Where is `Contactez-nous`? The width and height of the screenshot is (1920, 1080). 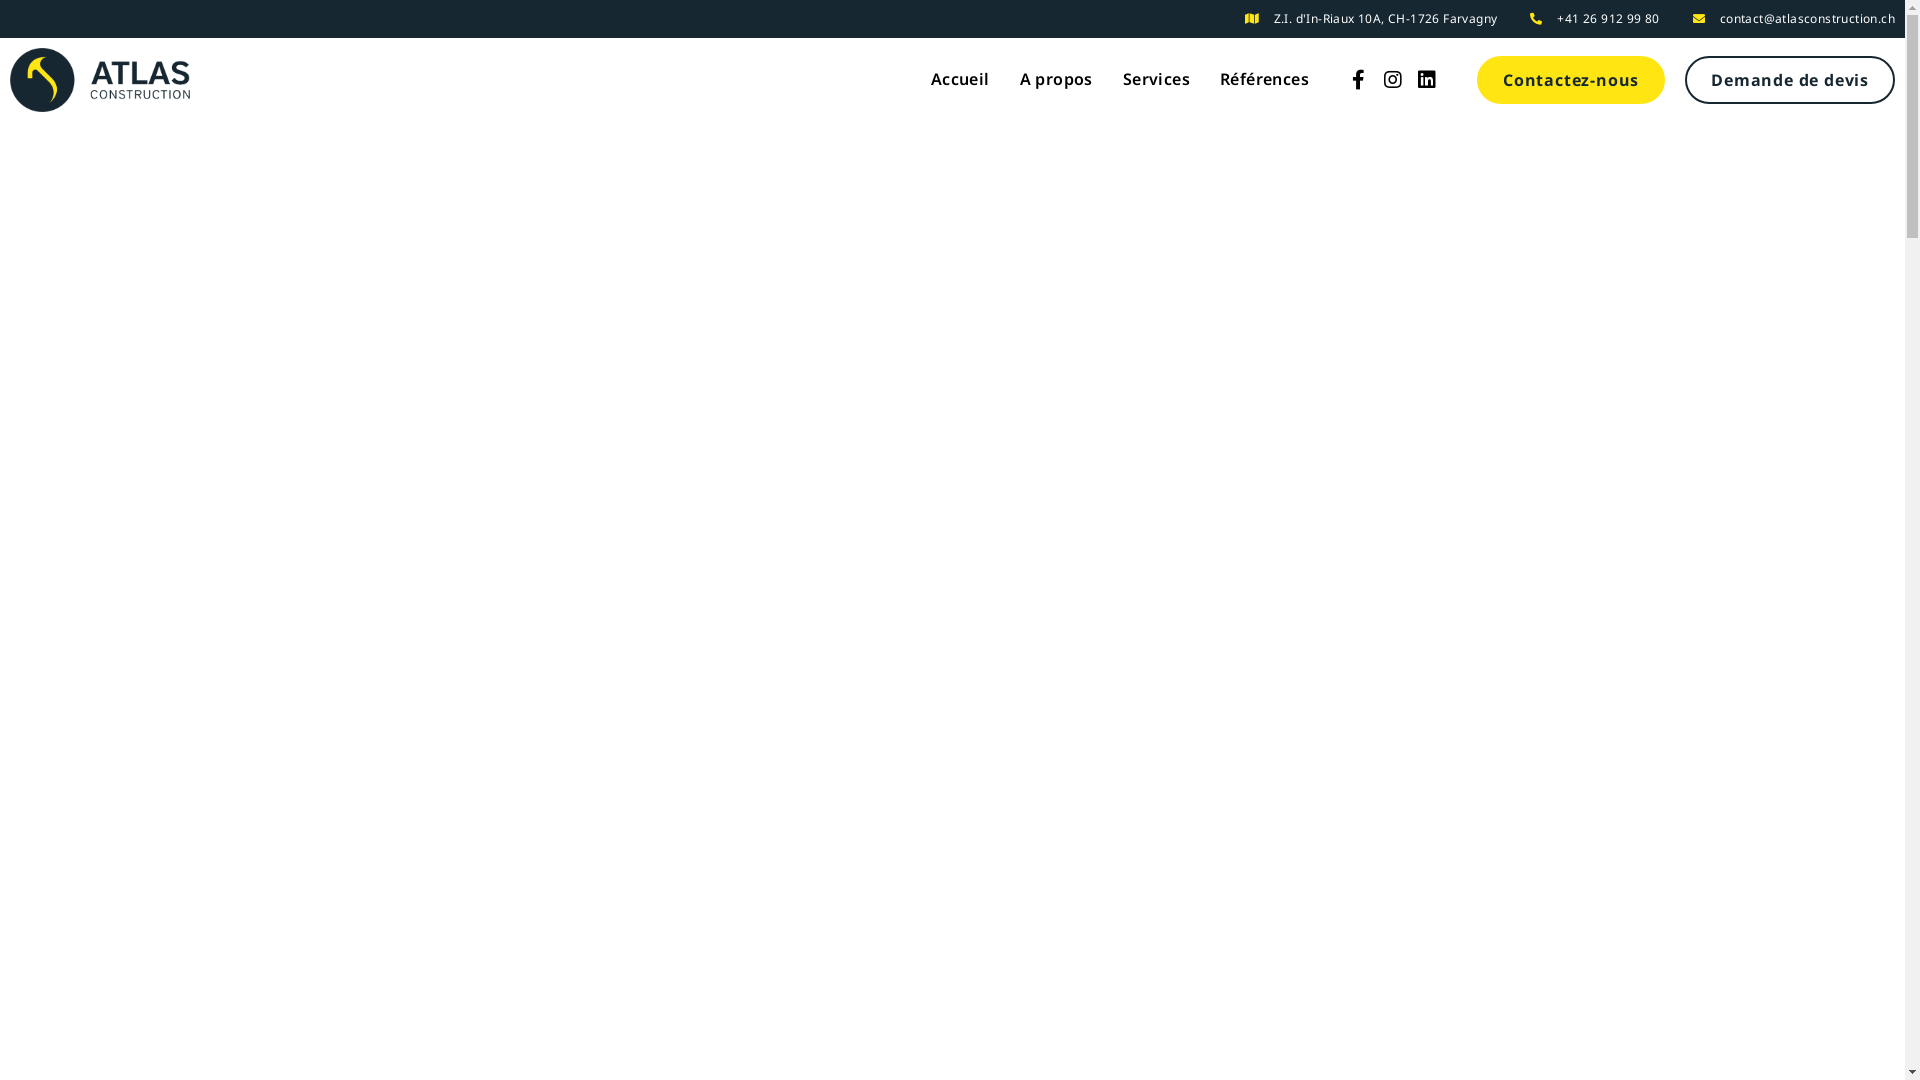 Contactez-nous is located at coordinates (1571, 80).